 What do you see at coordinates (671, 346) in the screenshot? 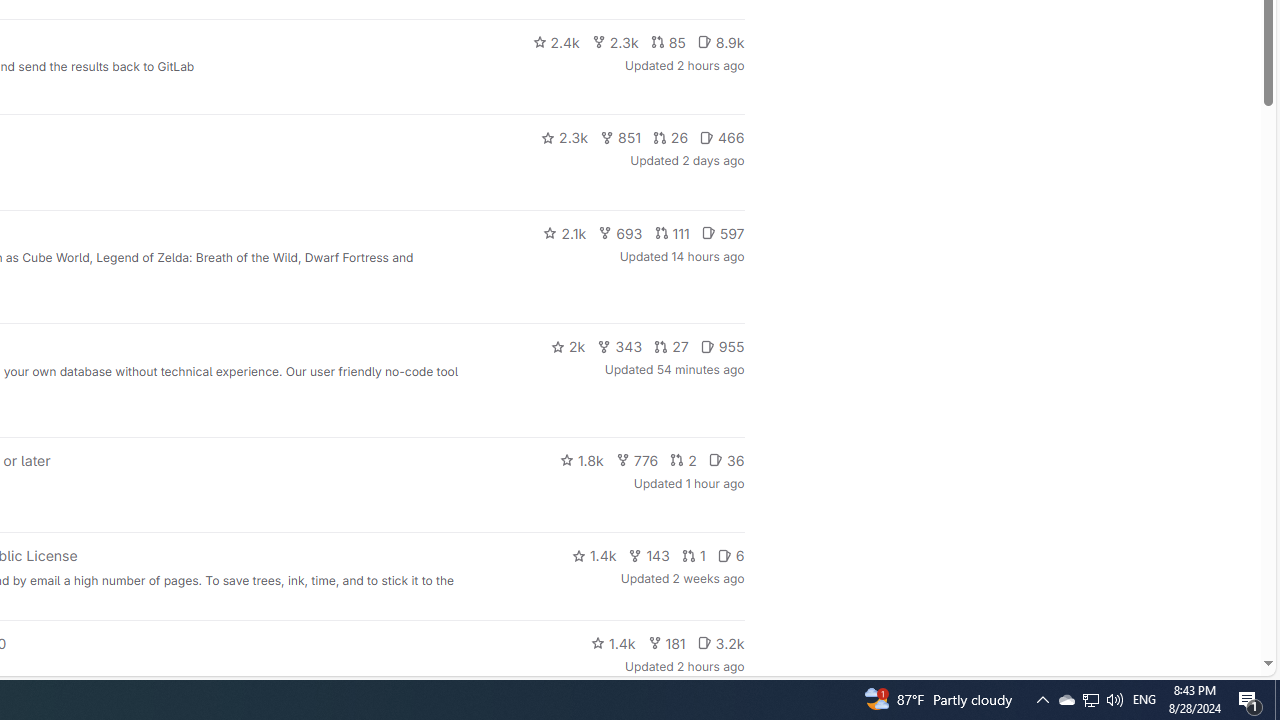
I see `27` at bounding box center [671, 346].